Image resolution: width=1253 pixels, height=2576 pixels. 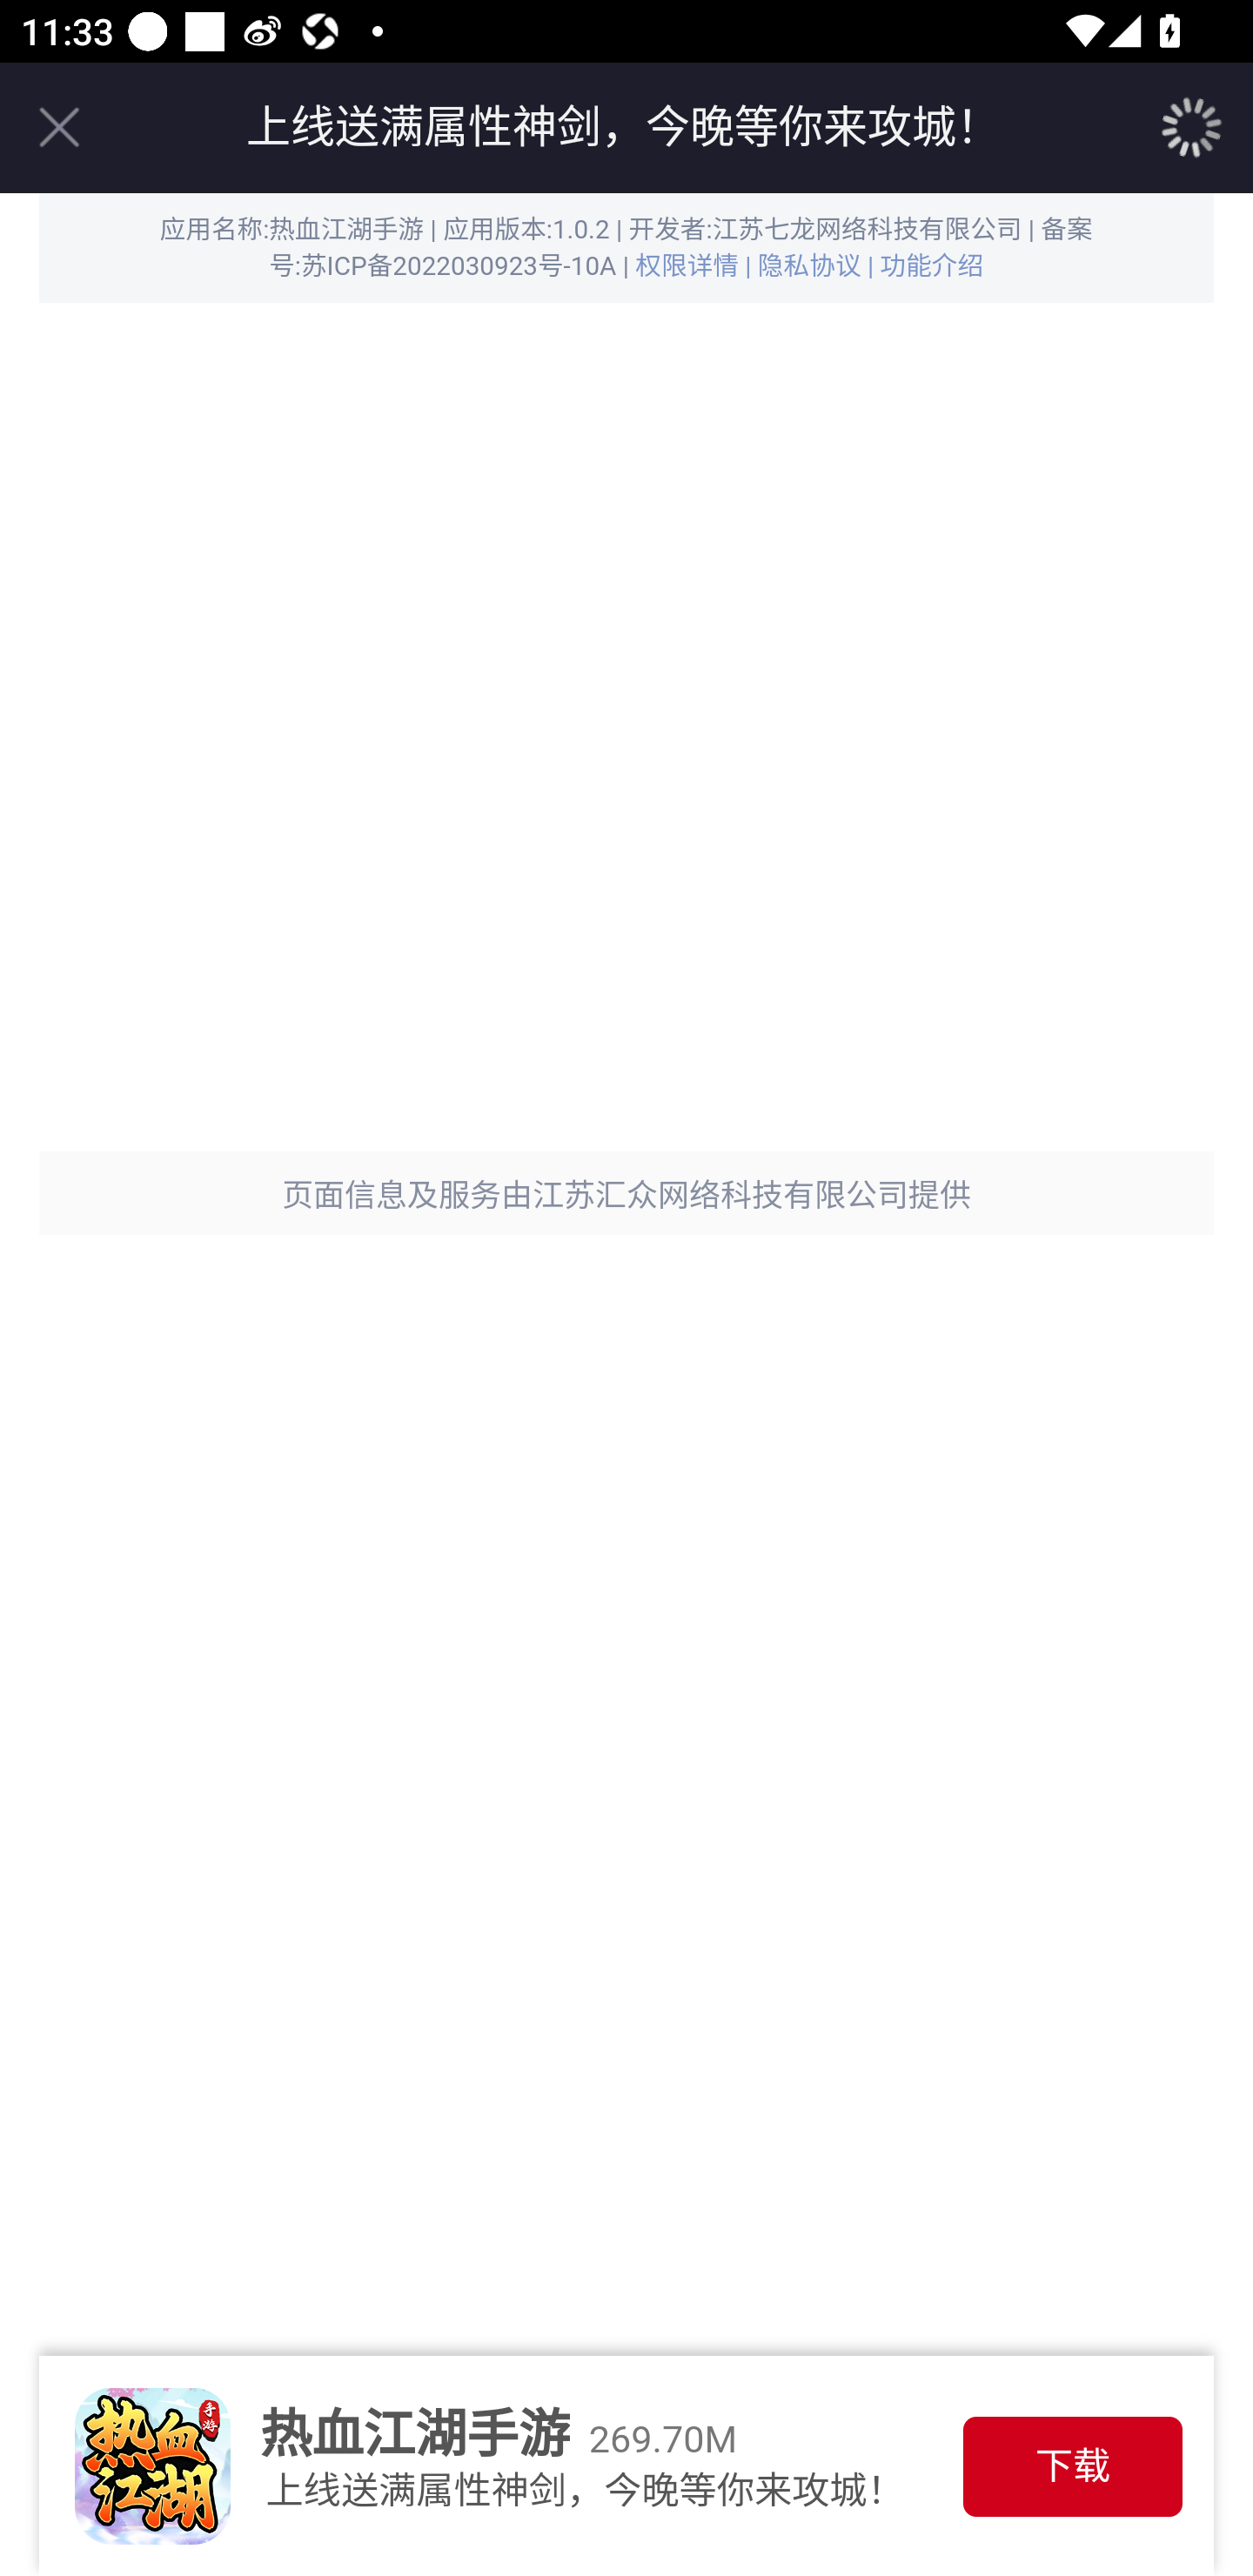 What do you see at coordinates (1073, 2466) in the screenshot?
I see `下载` at bounding box center [1073, 2466].